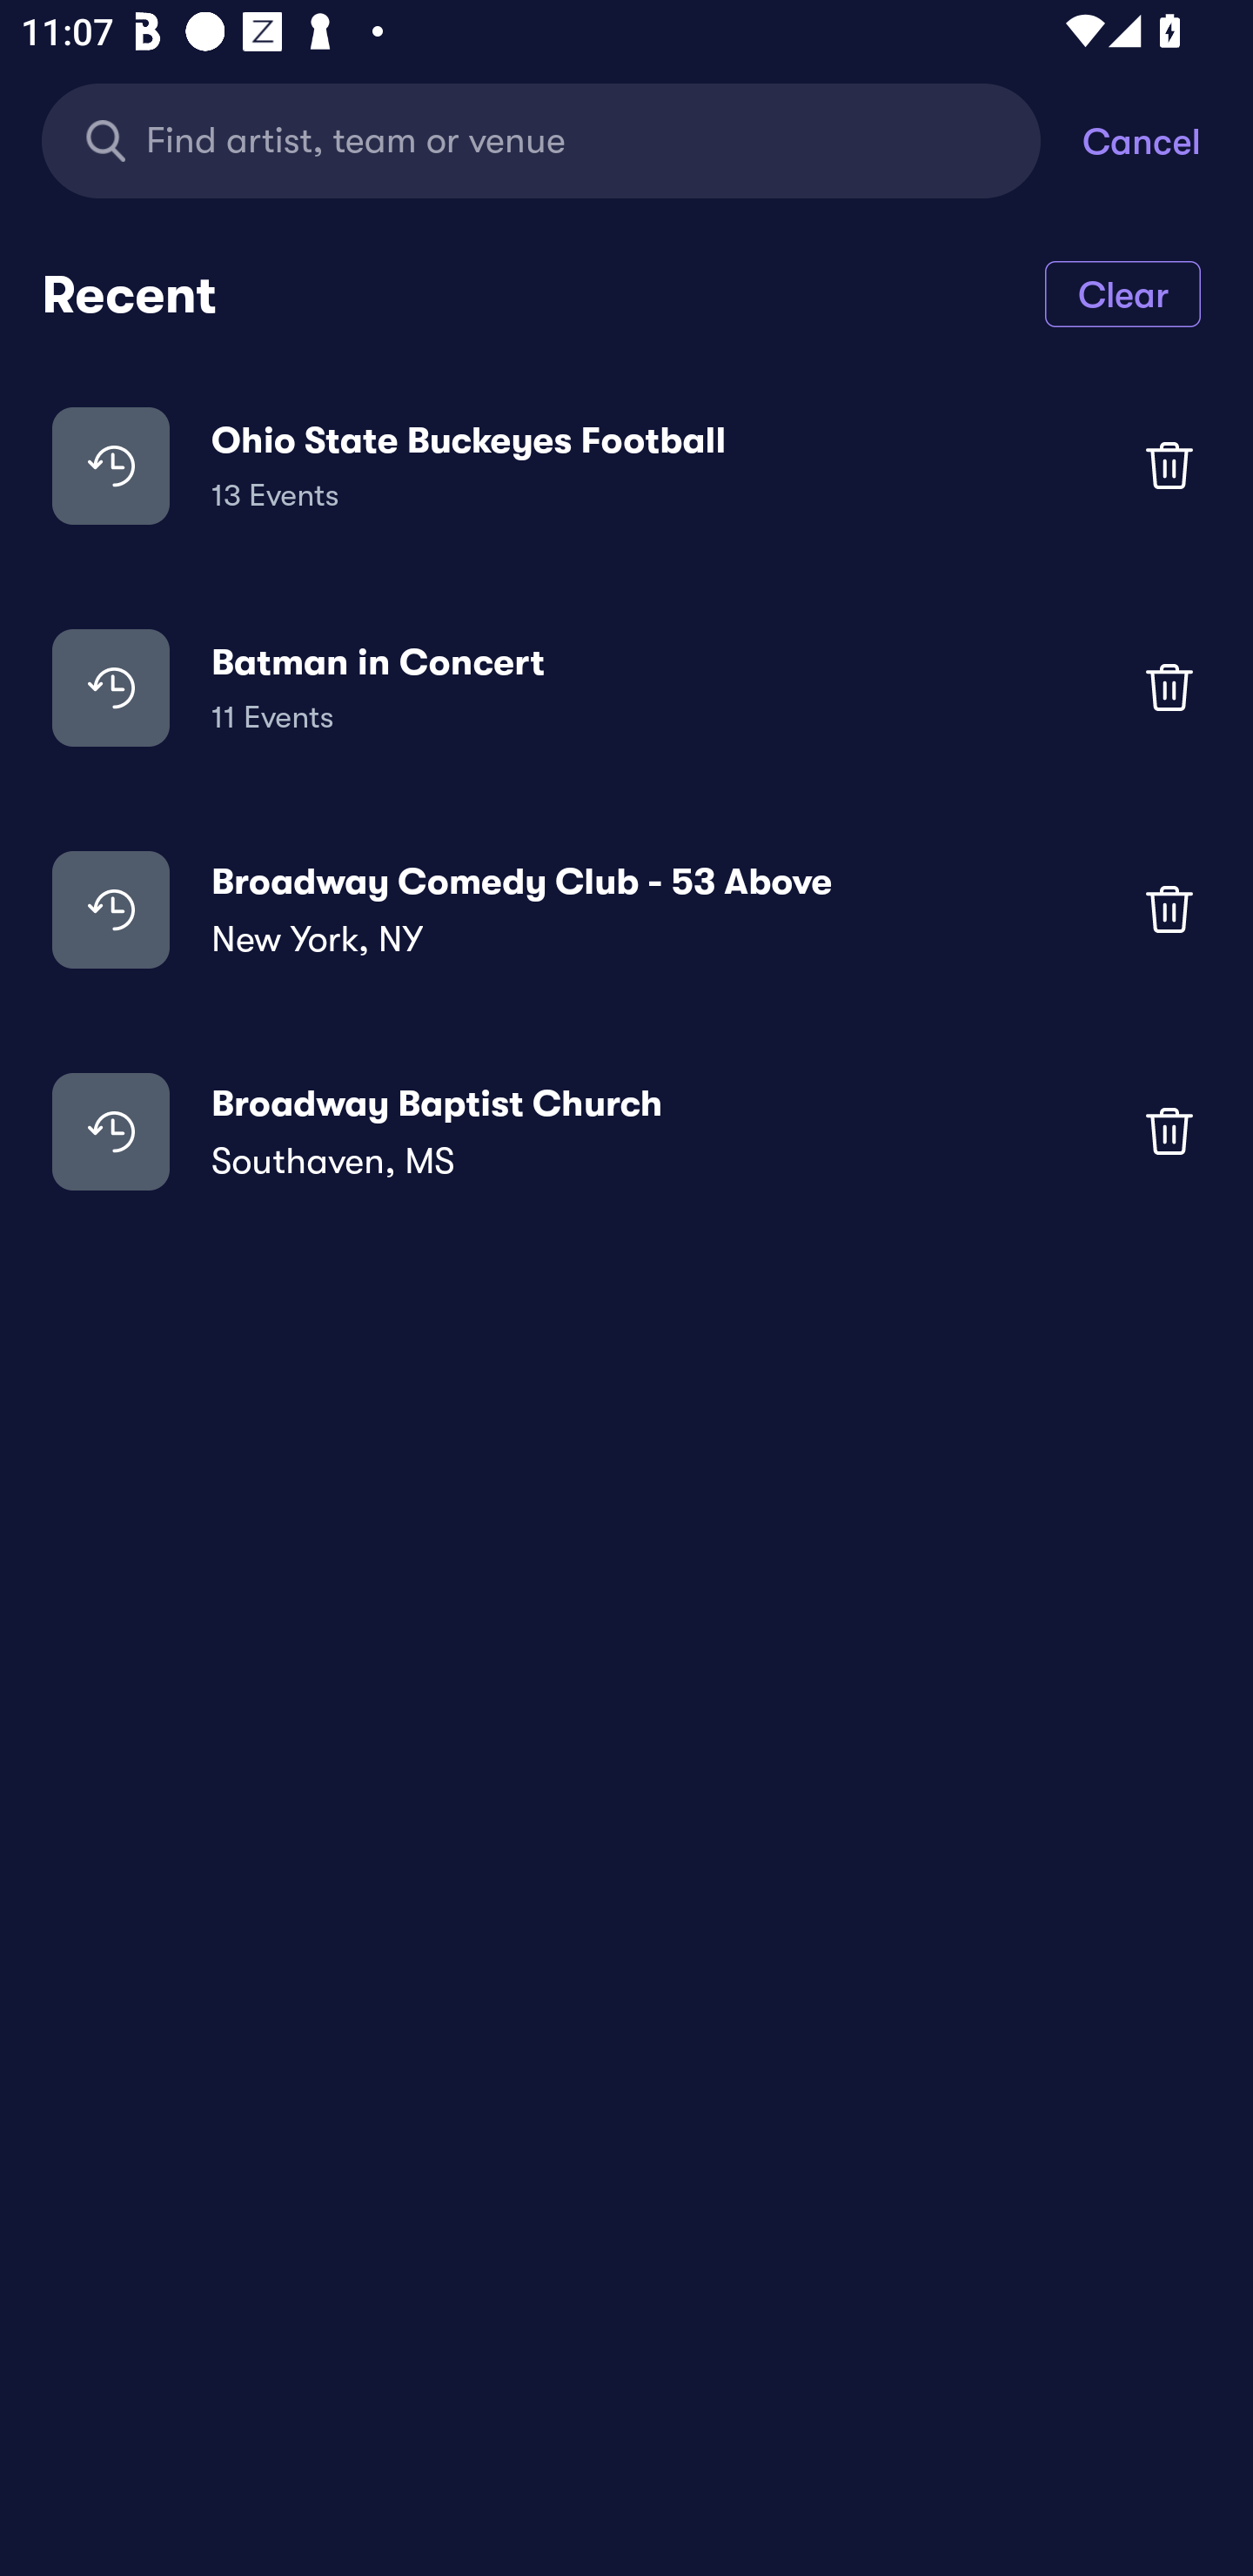 The width and height of the screenshot is (1253, 2576). What do you see at coordinates (626, 465) in the screenshot?
I see `Ohio State Buckeyes Football 13 Events` at bounding box center [626, 465].